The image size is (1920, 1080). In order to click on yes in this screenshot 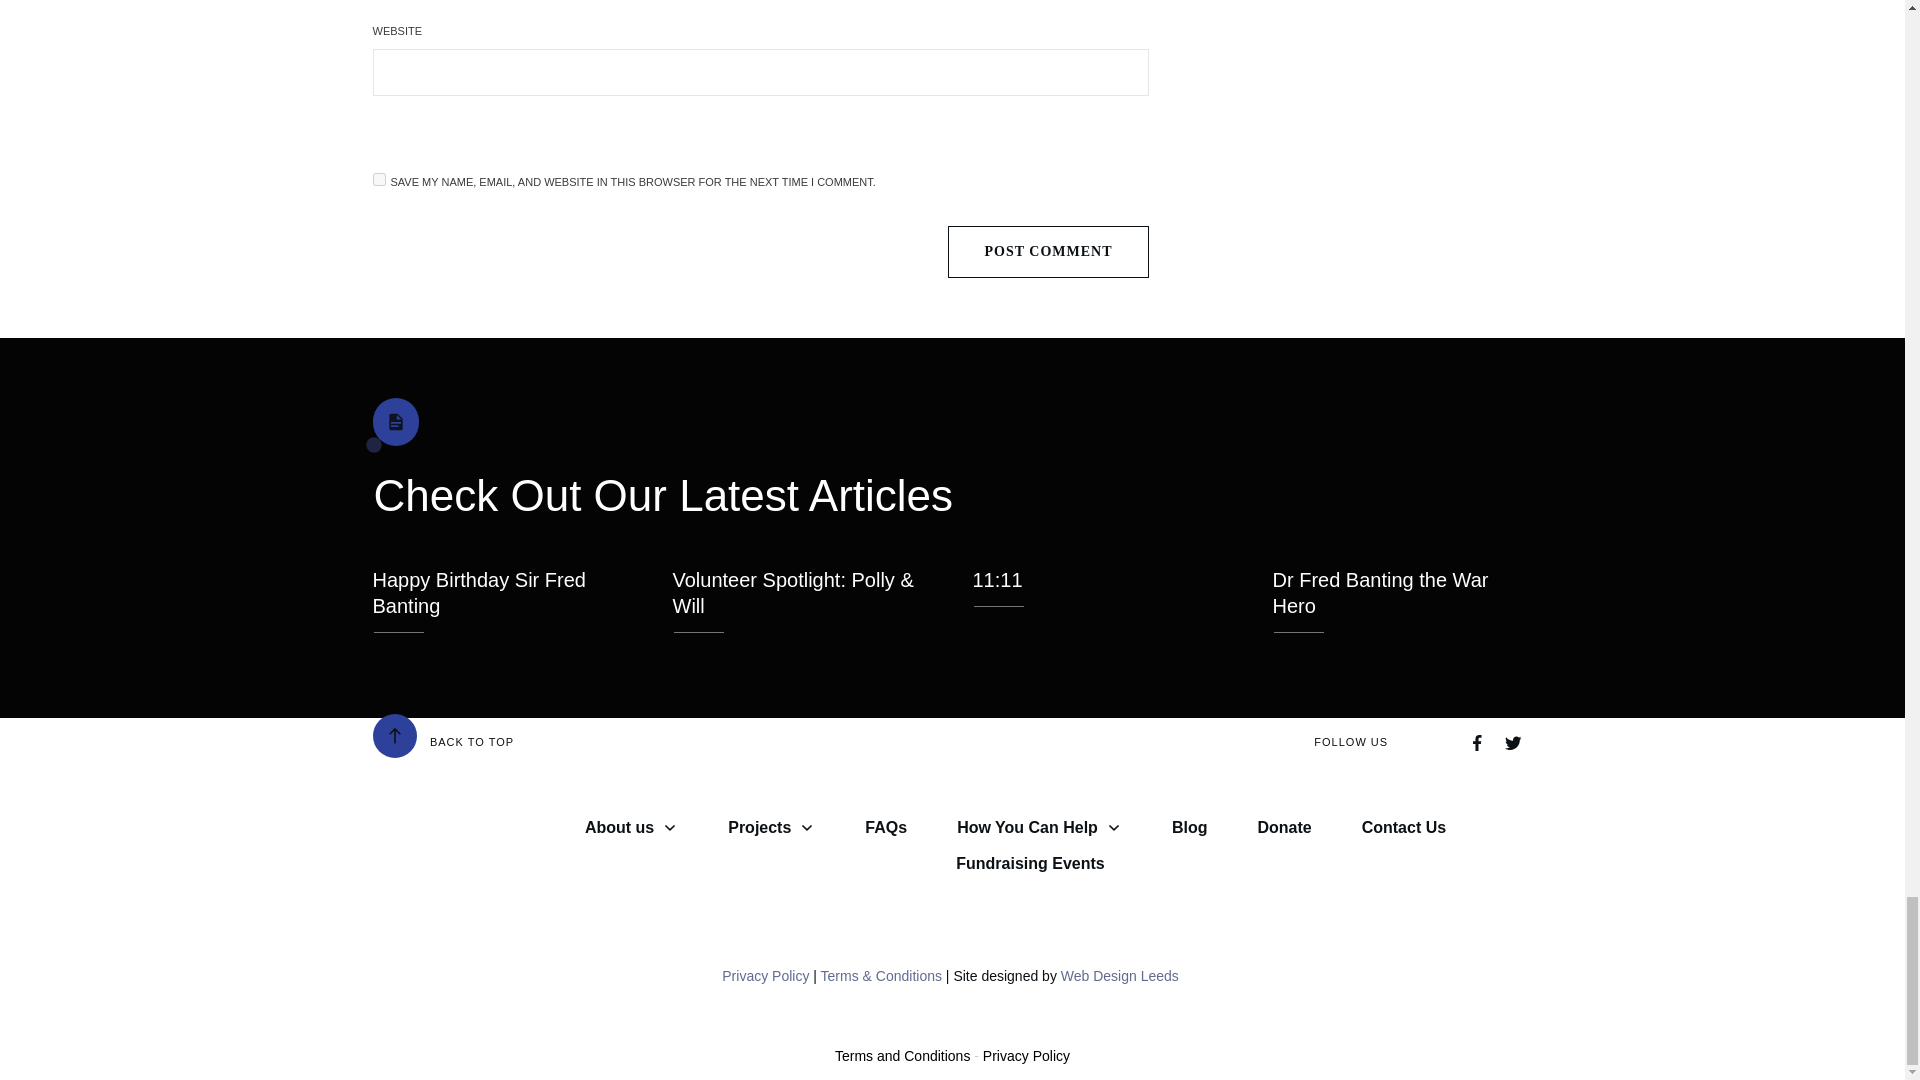, I will do `click(378, 178)`.